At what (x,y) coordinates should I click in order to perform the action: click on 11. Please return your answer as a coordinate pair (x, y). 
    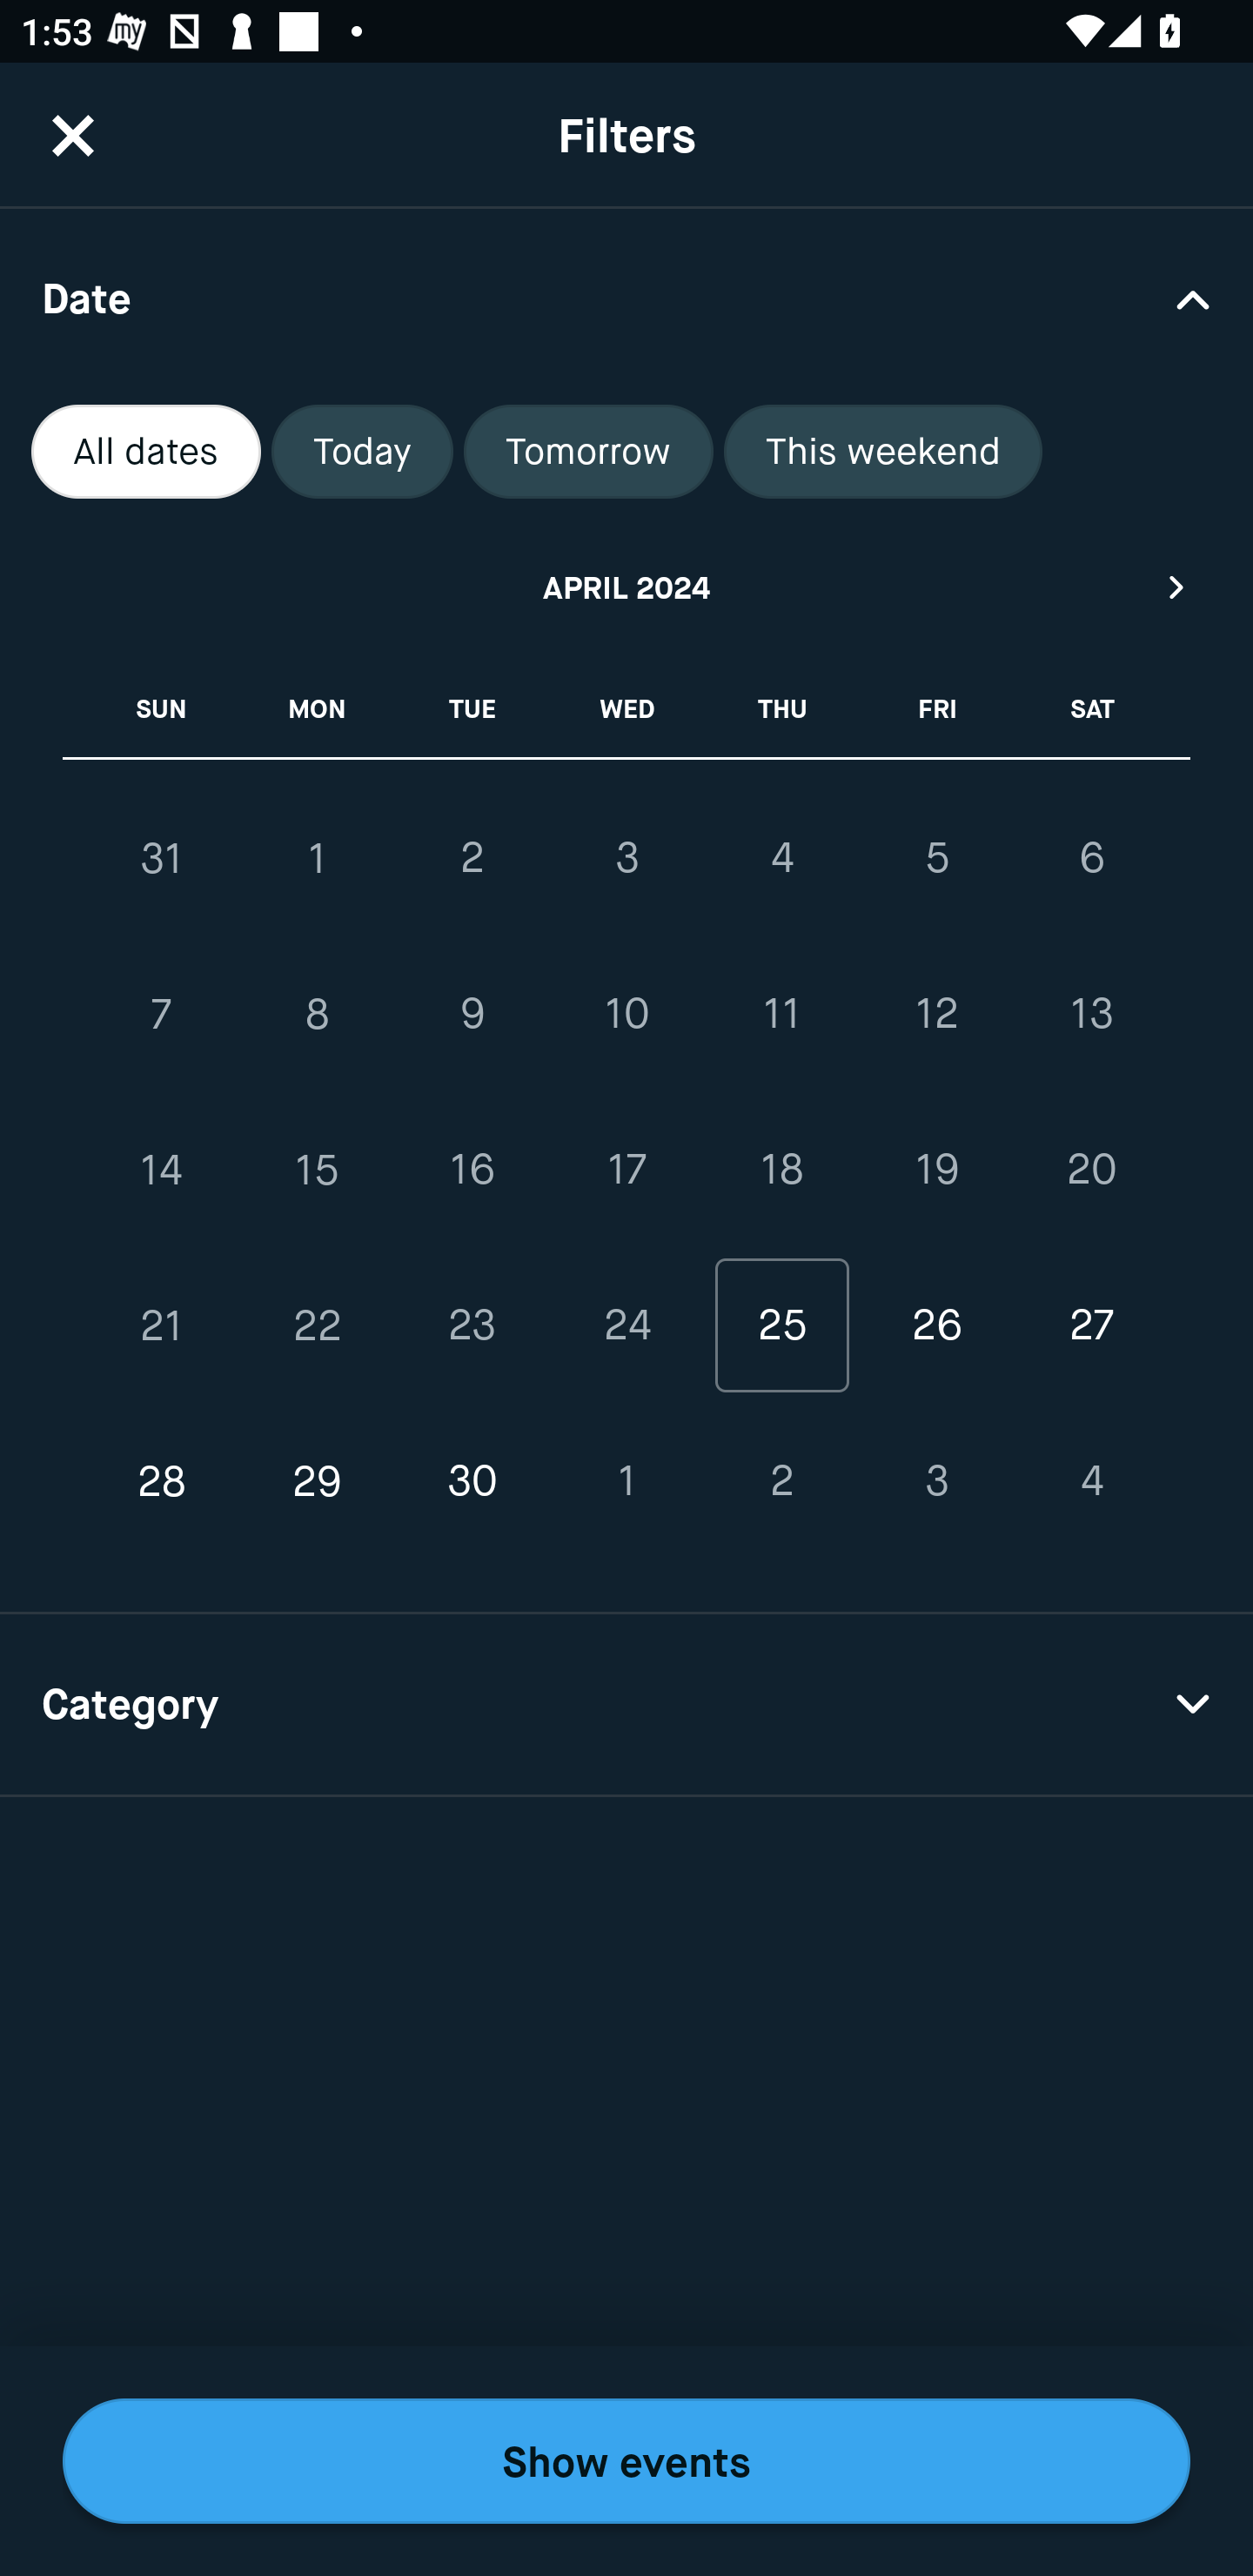
    Looking at the image, I should click on (781, 1015).